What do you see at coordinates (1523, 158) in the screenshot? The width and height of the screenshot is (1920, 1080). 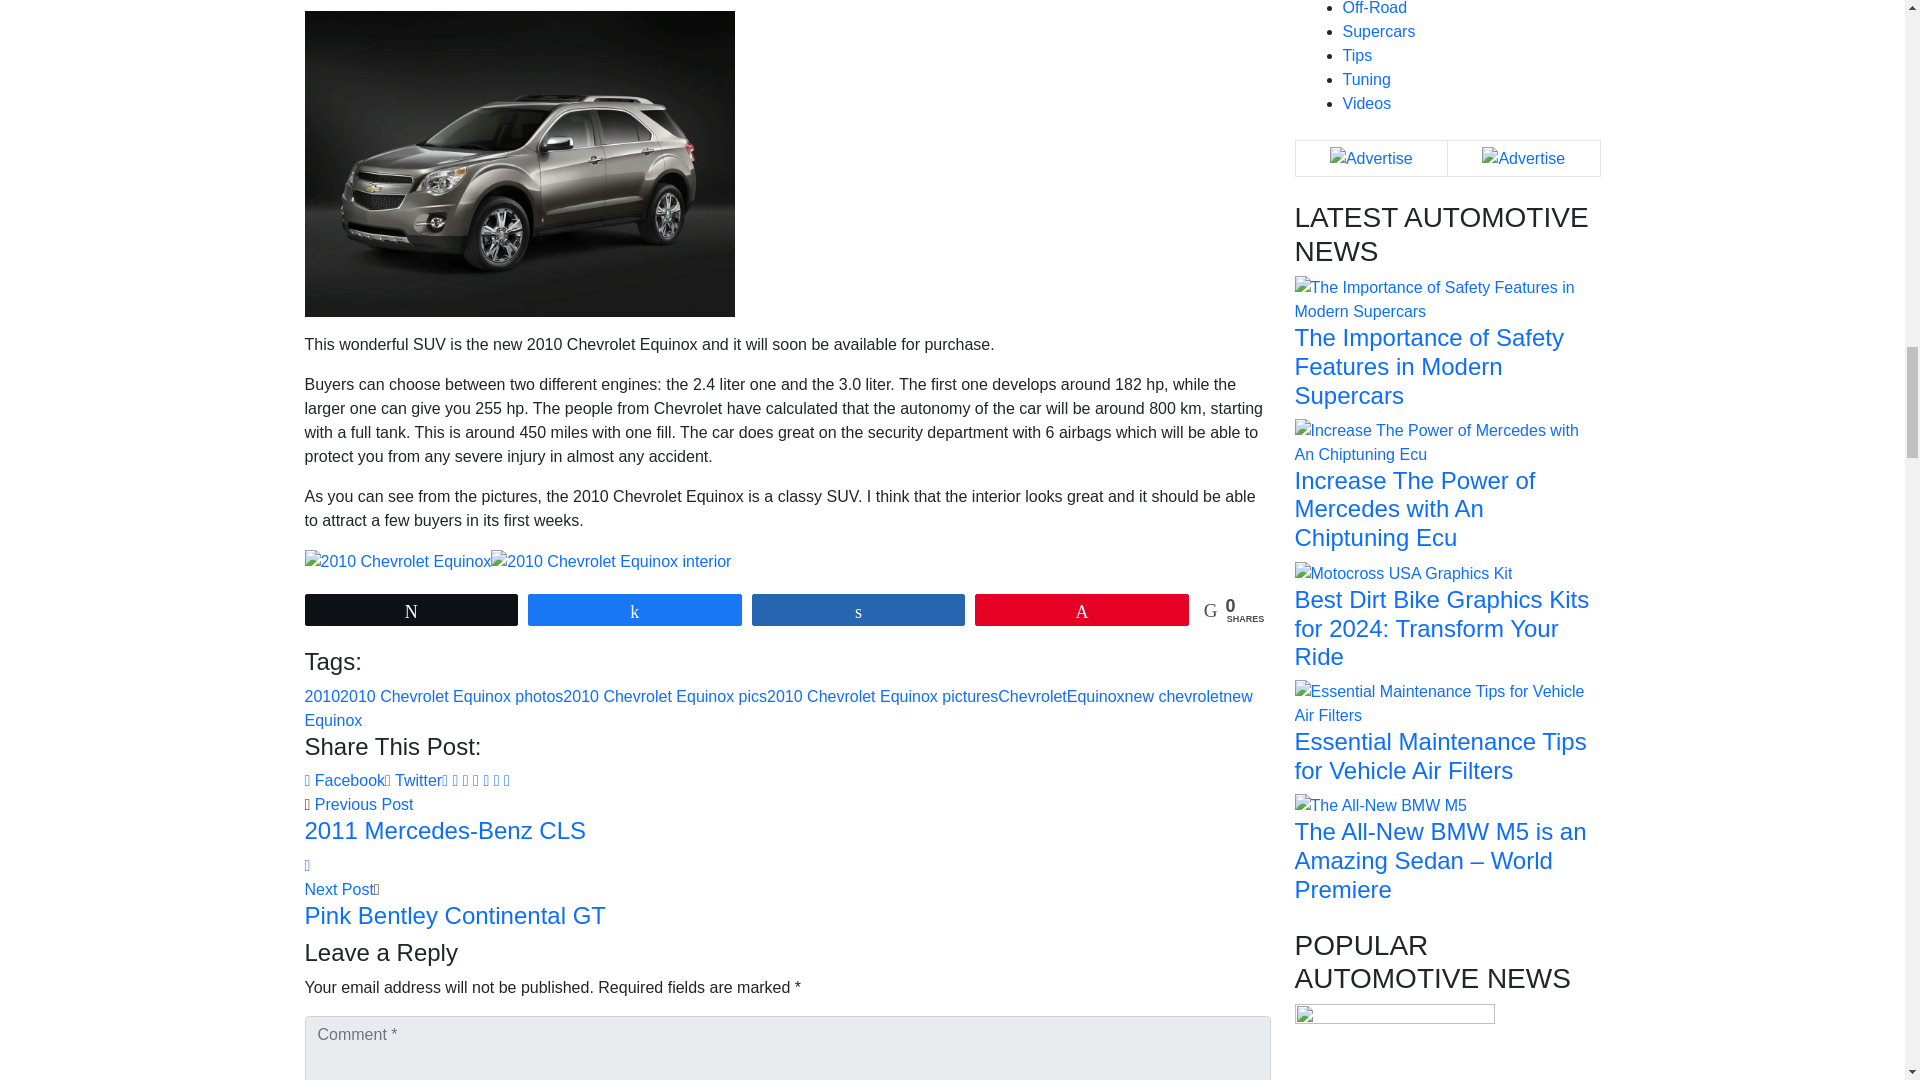 I see `Advertise` at bounding box center [1523, 158].